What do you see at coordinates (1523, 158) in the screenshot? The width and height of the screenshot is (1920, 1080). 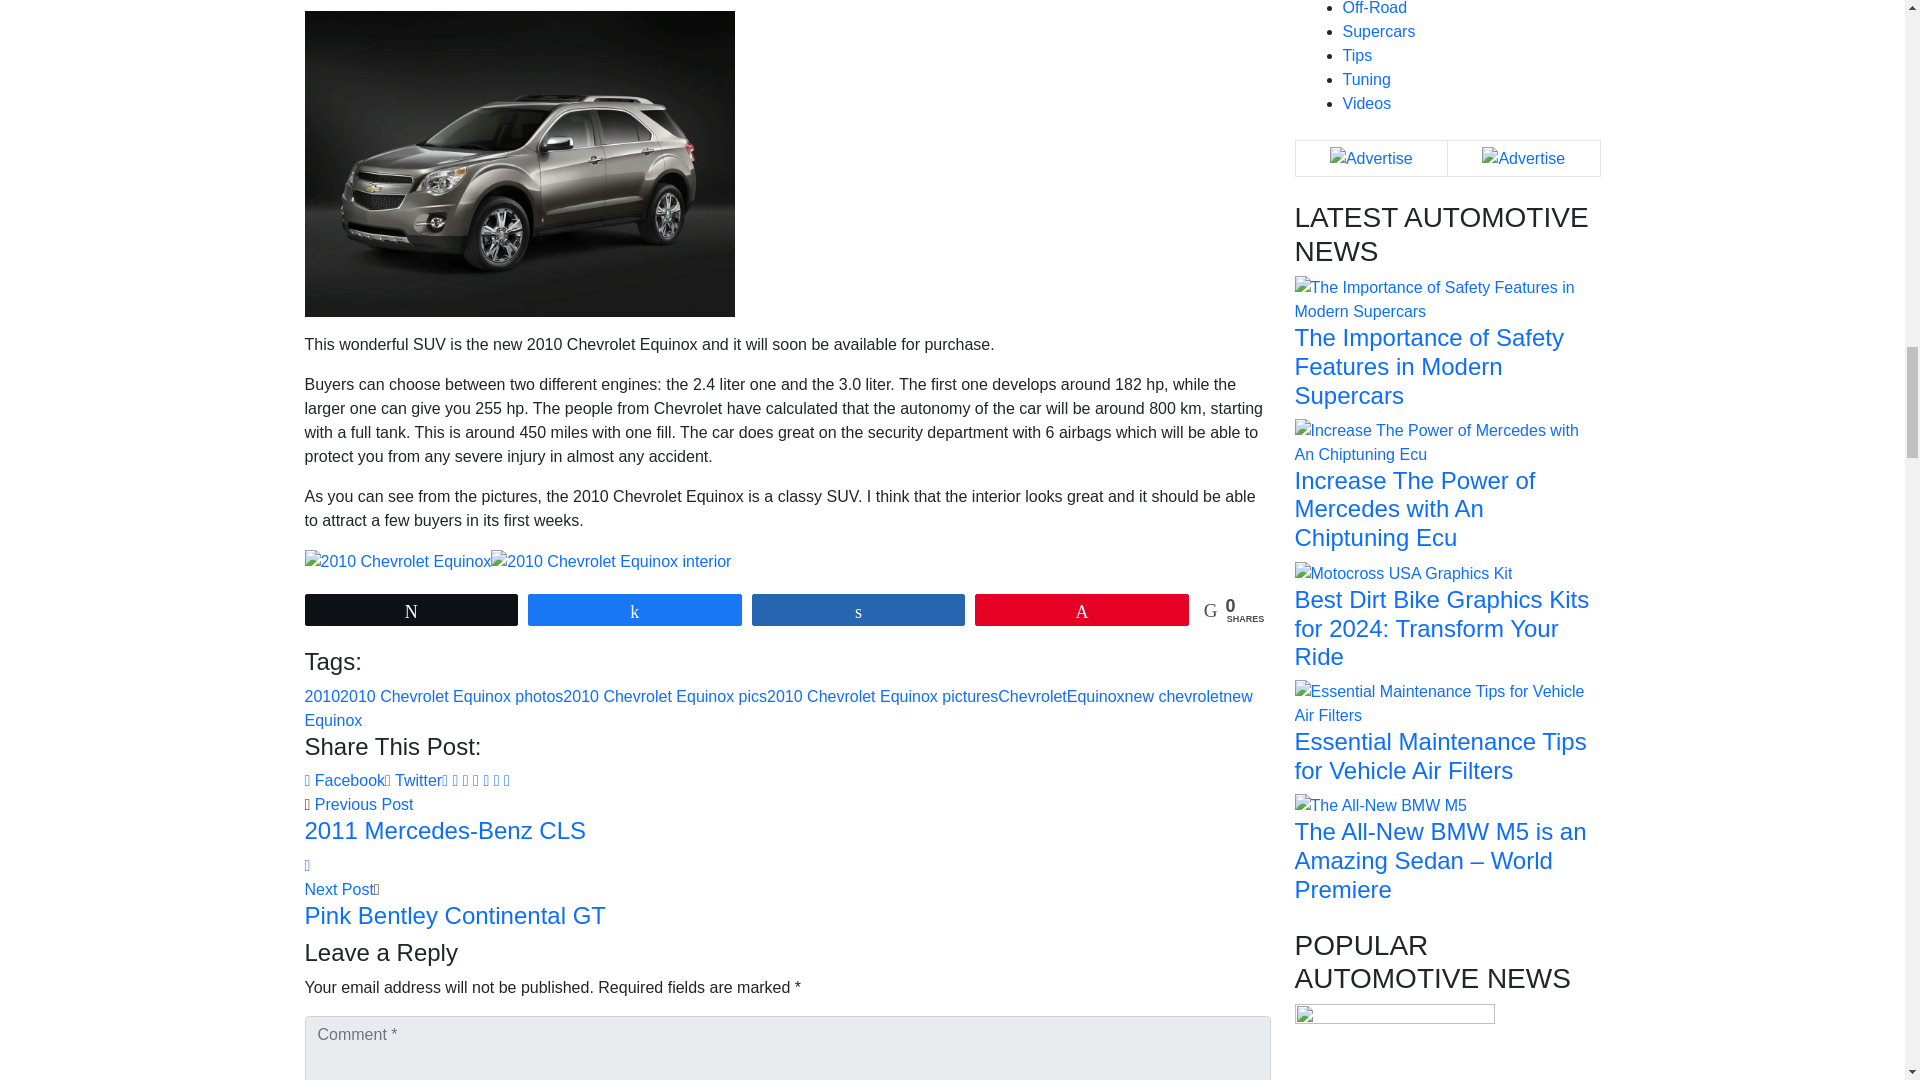 I see `Advertise` at bounding box center [1523, 158].